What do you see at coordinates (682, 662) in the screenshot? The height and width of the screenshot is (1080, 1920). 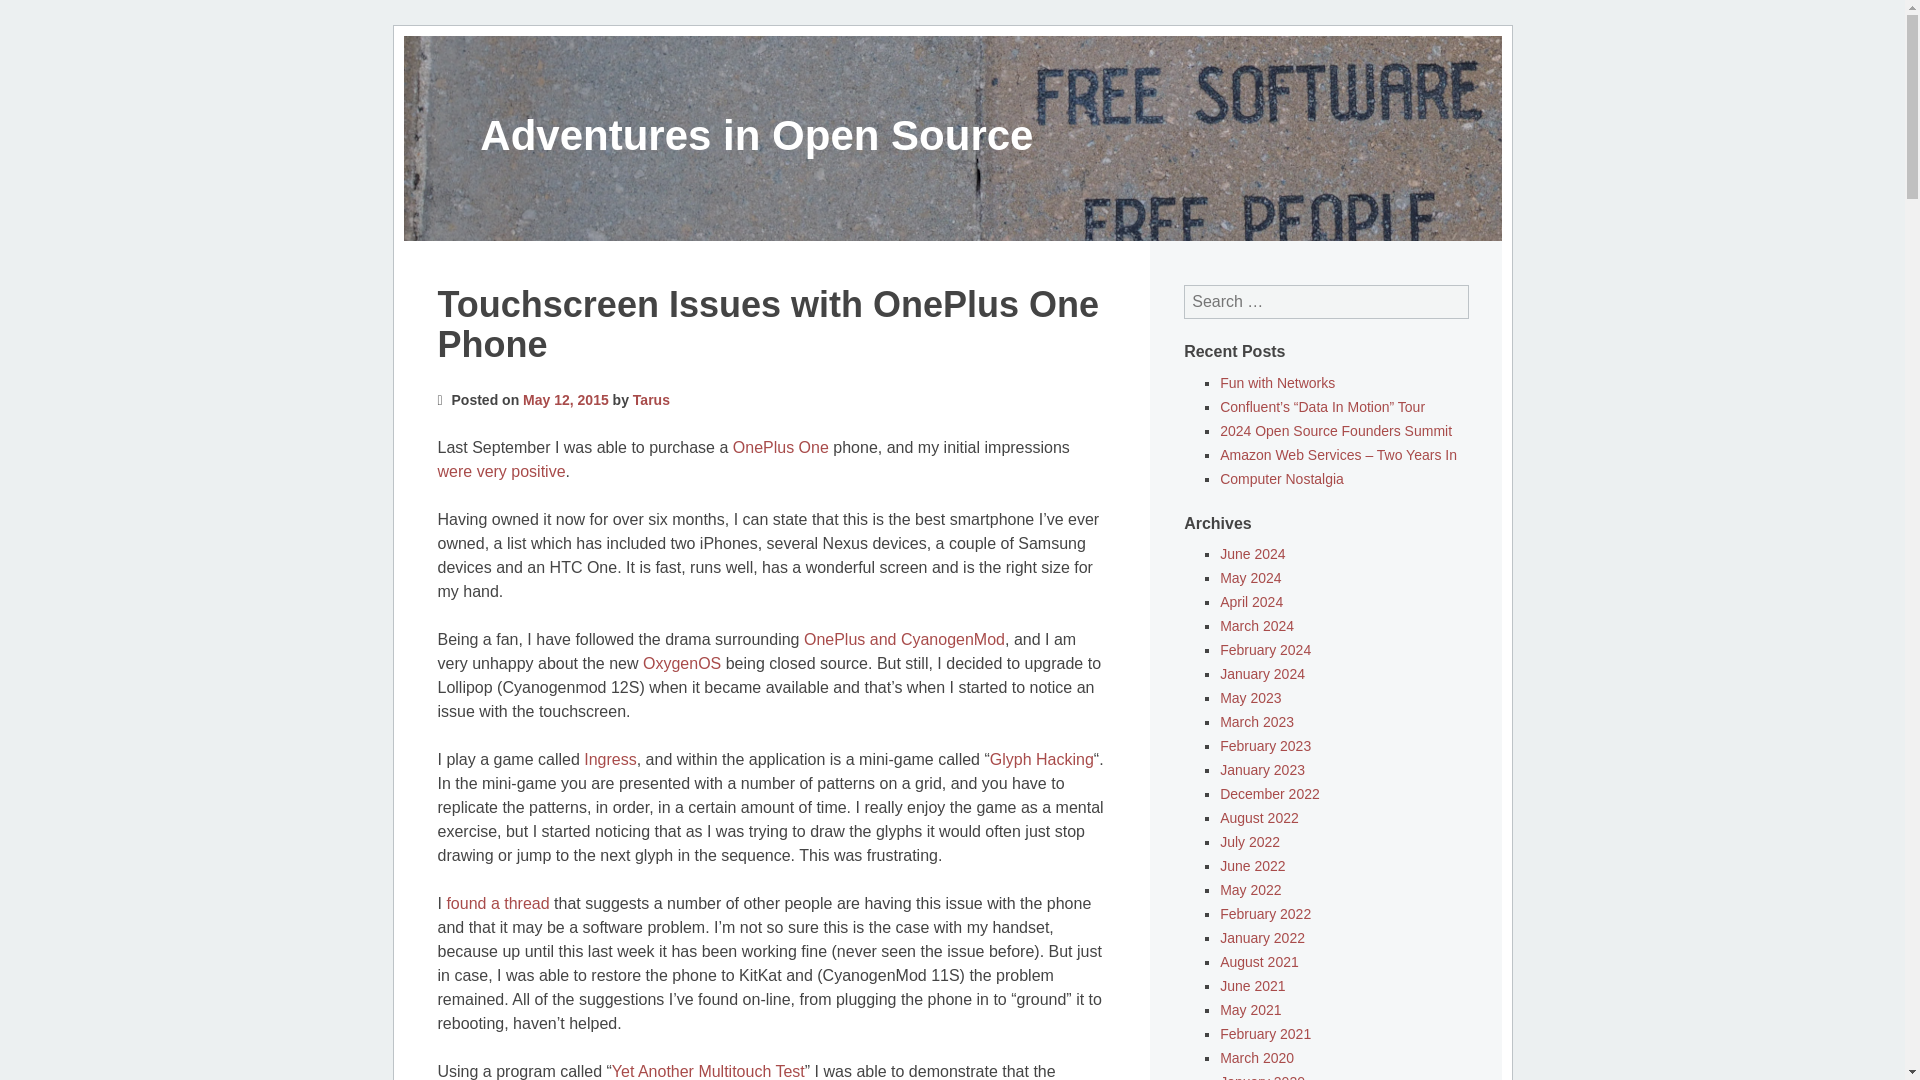 I see `OxygenOS` at bounding box center [682, 662].